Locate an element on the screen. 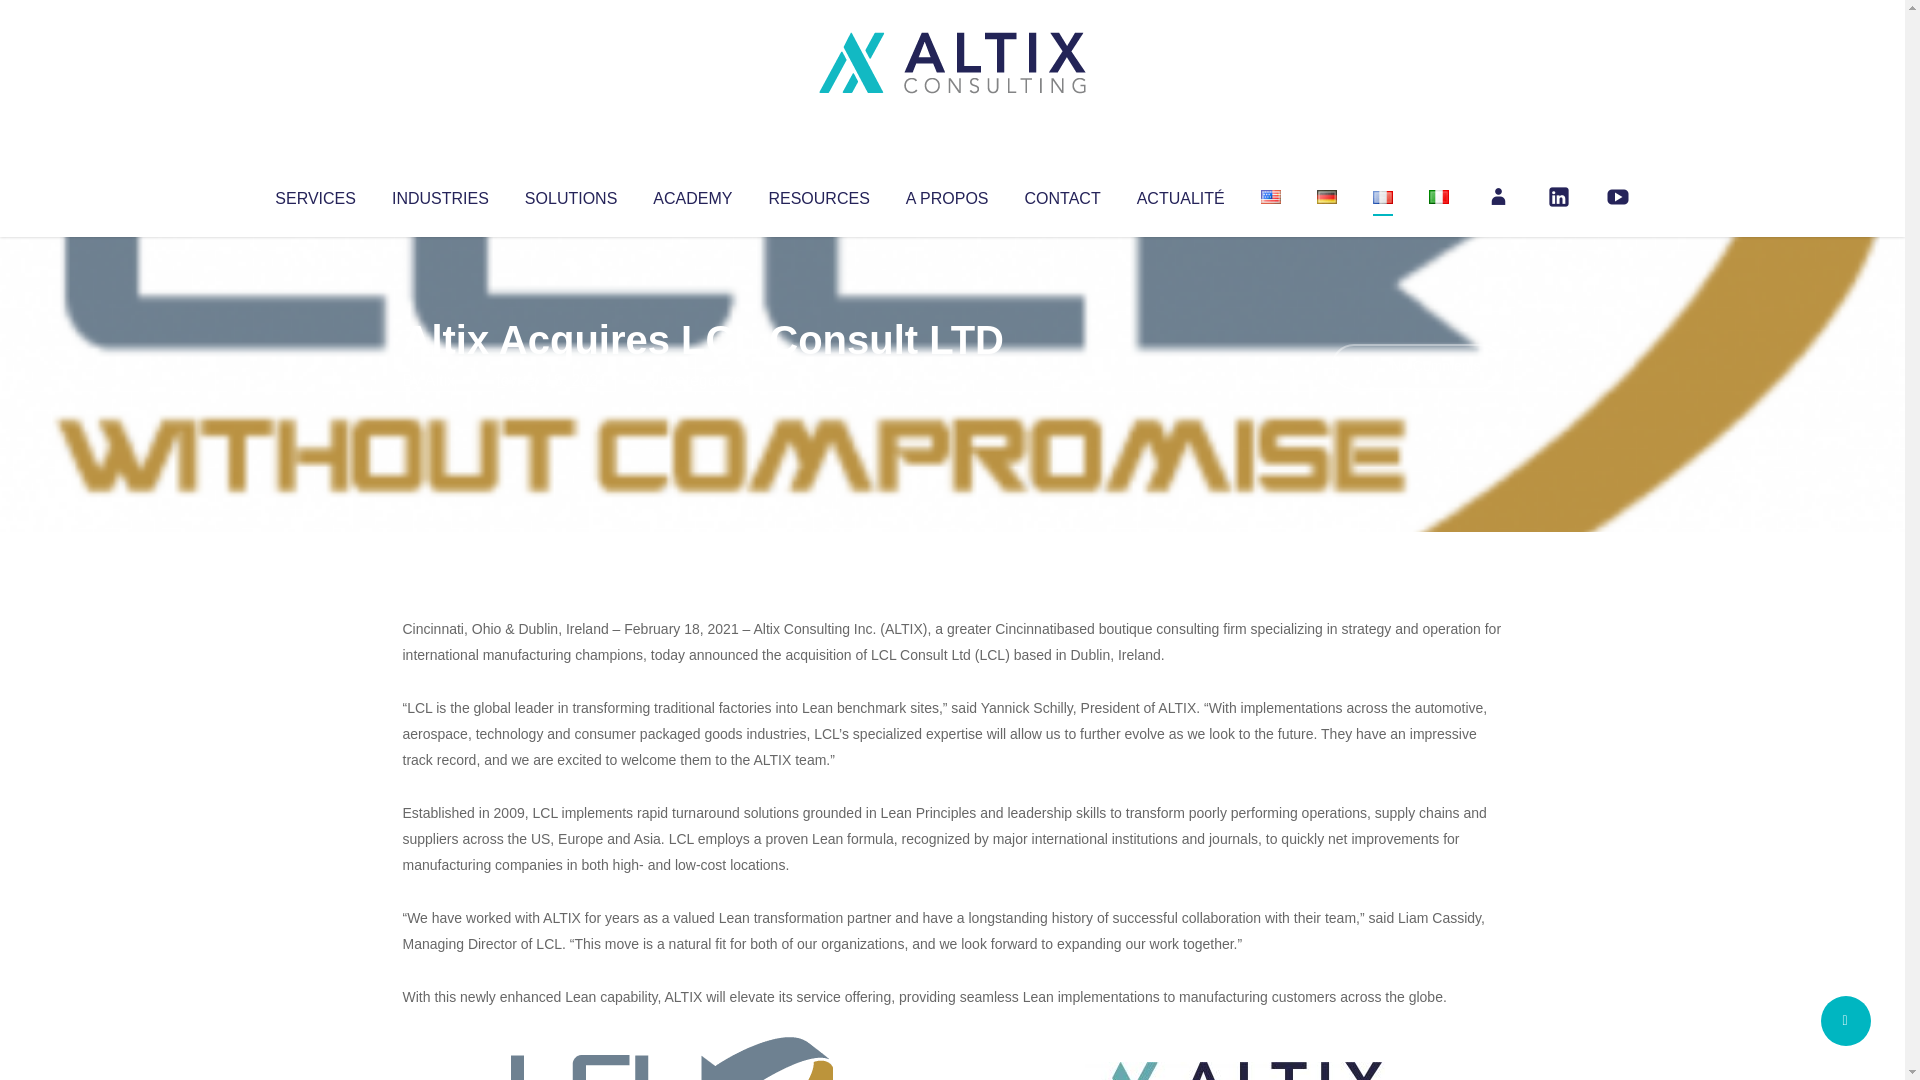 This screenshot has width=1920, height=1080. No Comments is located at coordinates (1416, 366).